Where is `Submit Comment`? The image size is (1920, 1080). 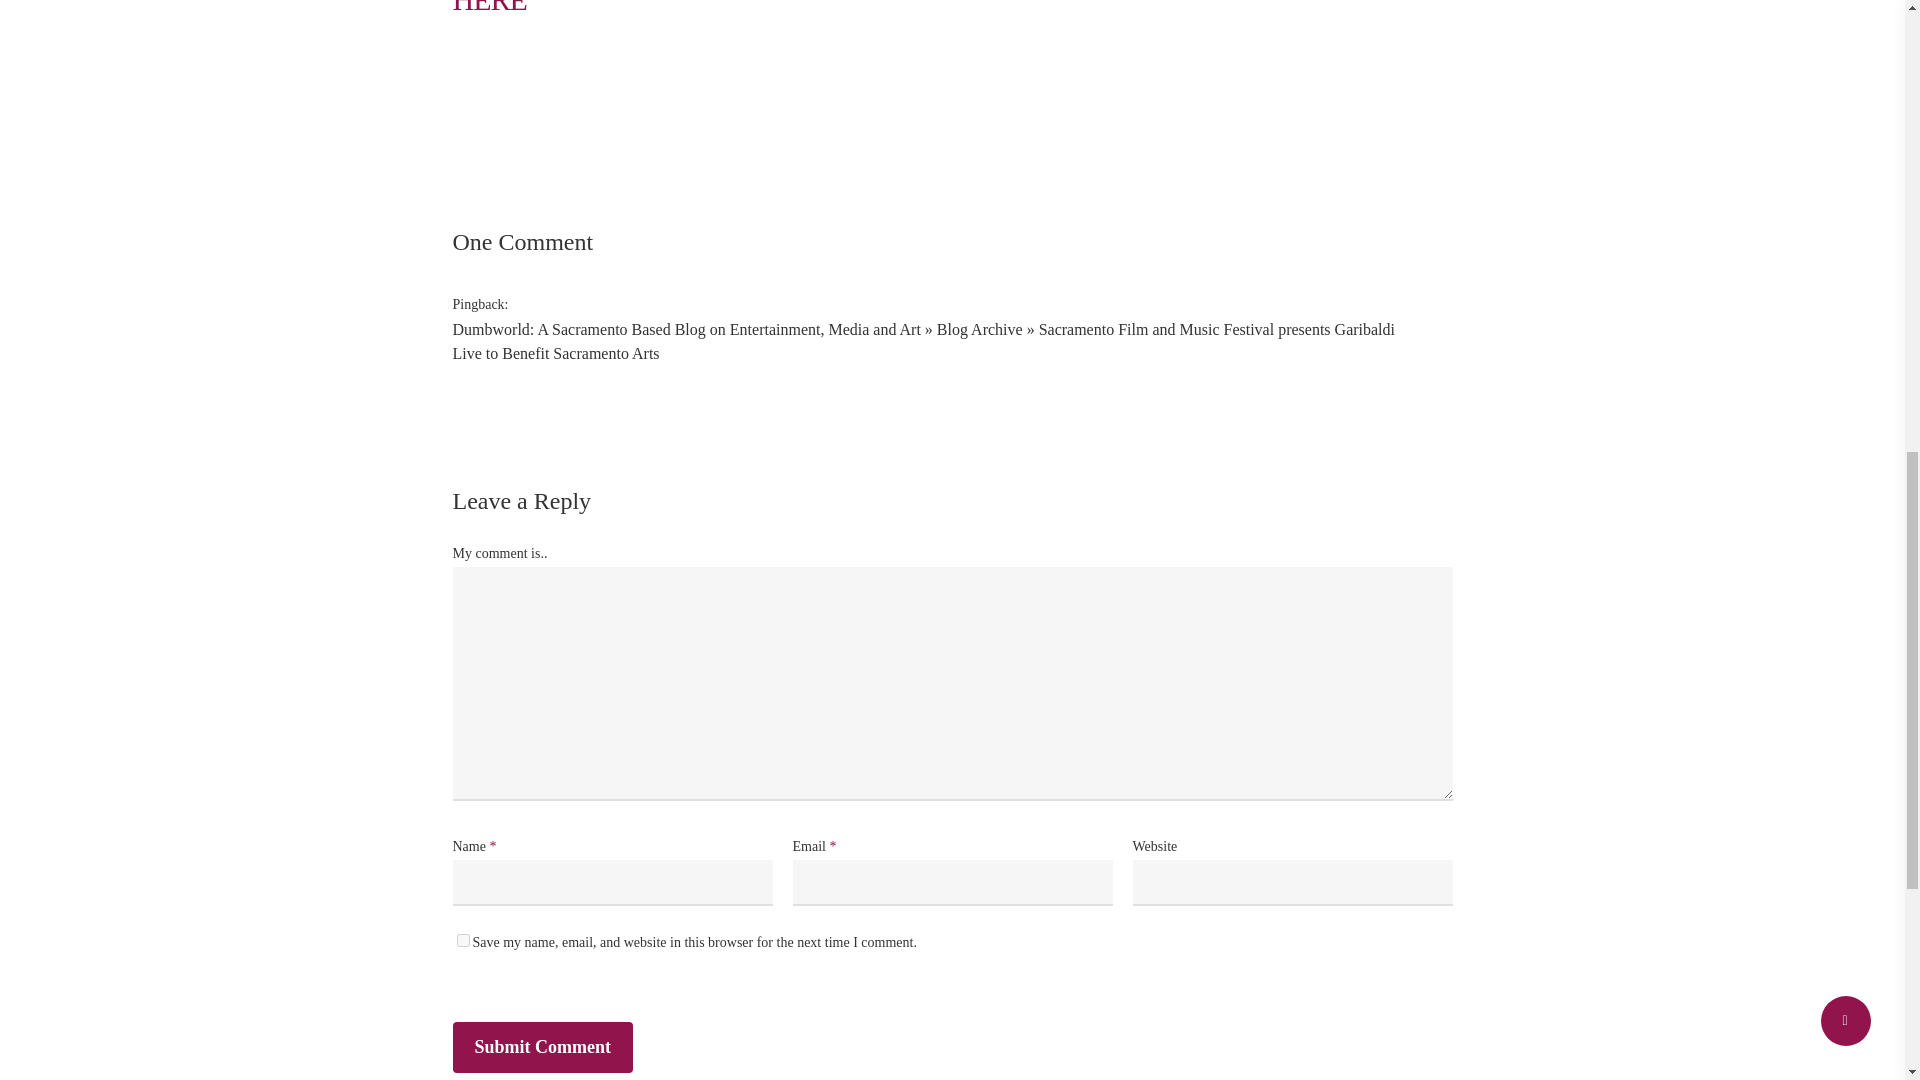
Submit Comment is located at coordinates (542, 1047).